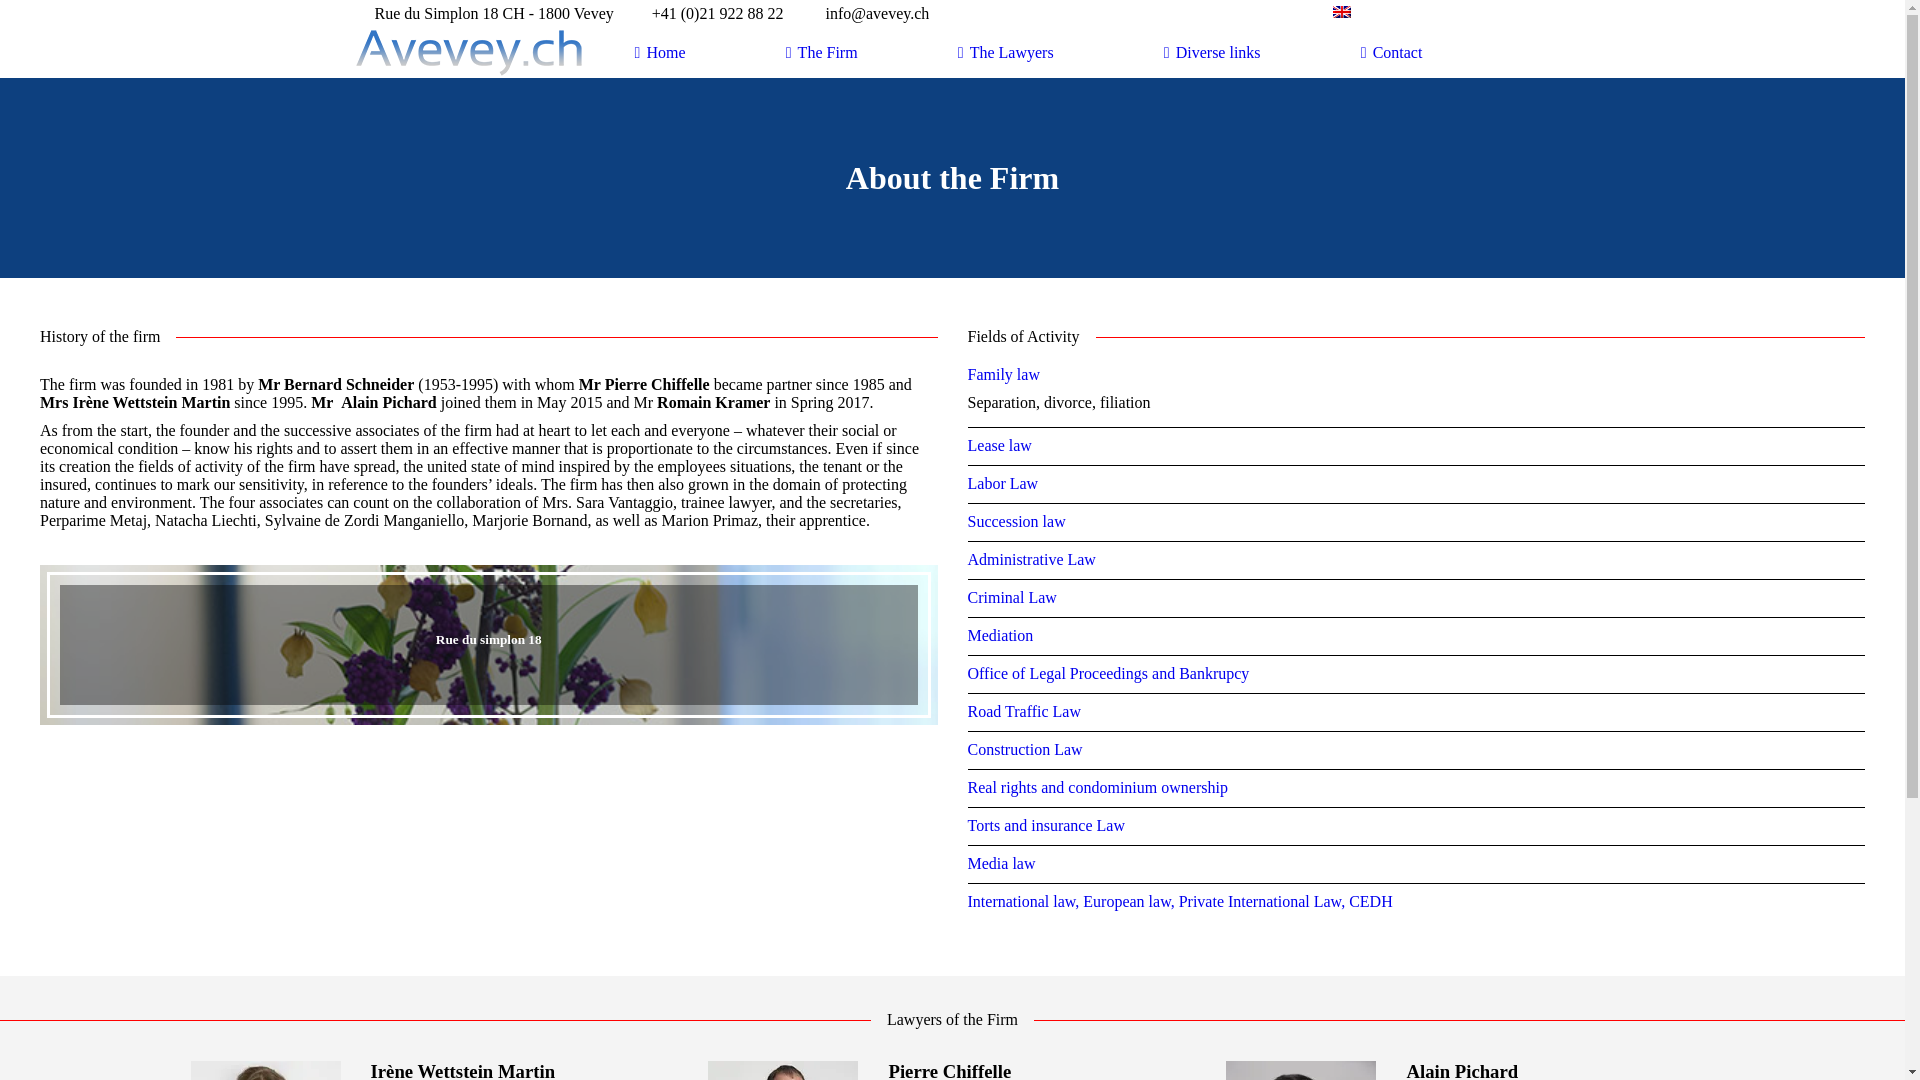  What do you see at coordinates (1392, 53) in the screenshot?
I see `Contact` at bounding box center [1392, 53].